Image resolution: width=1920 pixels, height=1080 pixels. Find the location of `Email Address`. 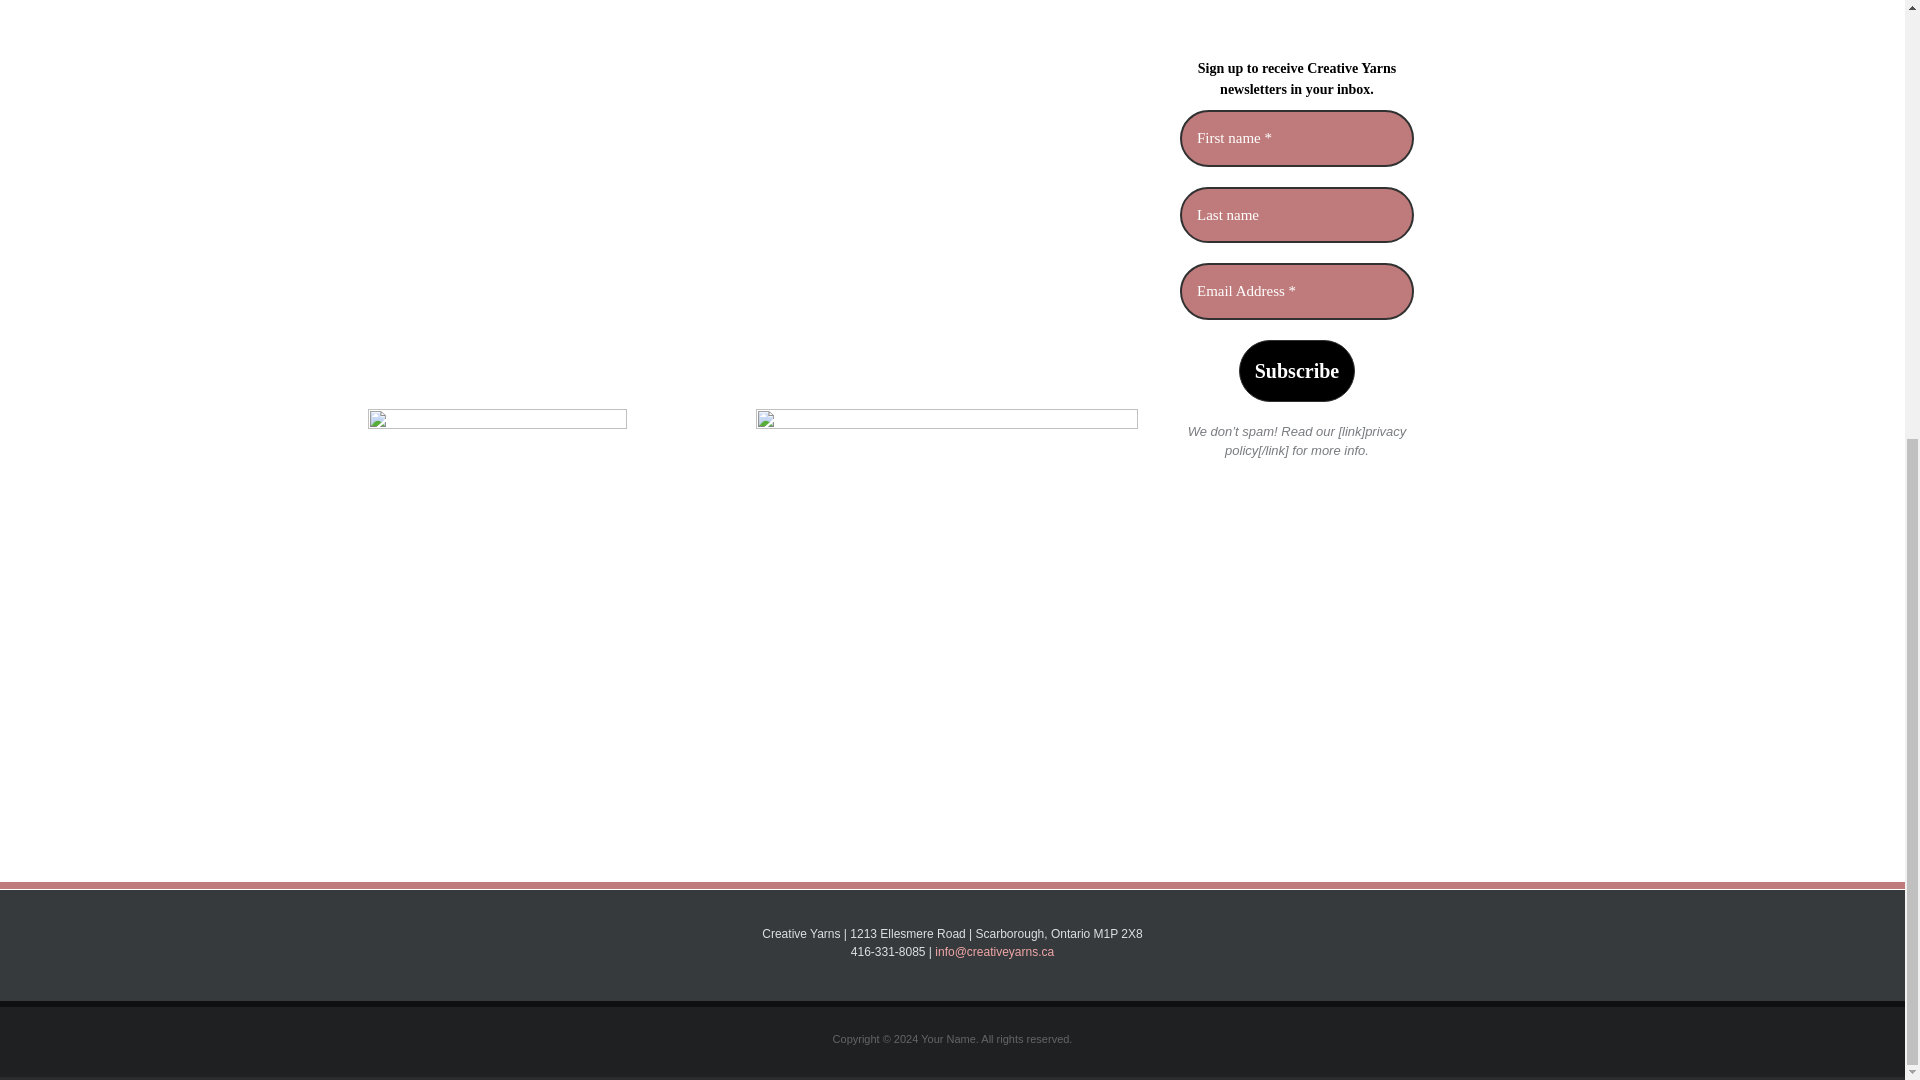

Email Address is located at coordinates (1296, 291).